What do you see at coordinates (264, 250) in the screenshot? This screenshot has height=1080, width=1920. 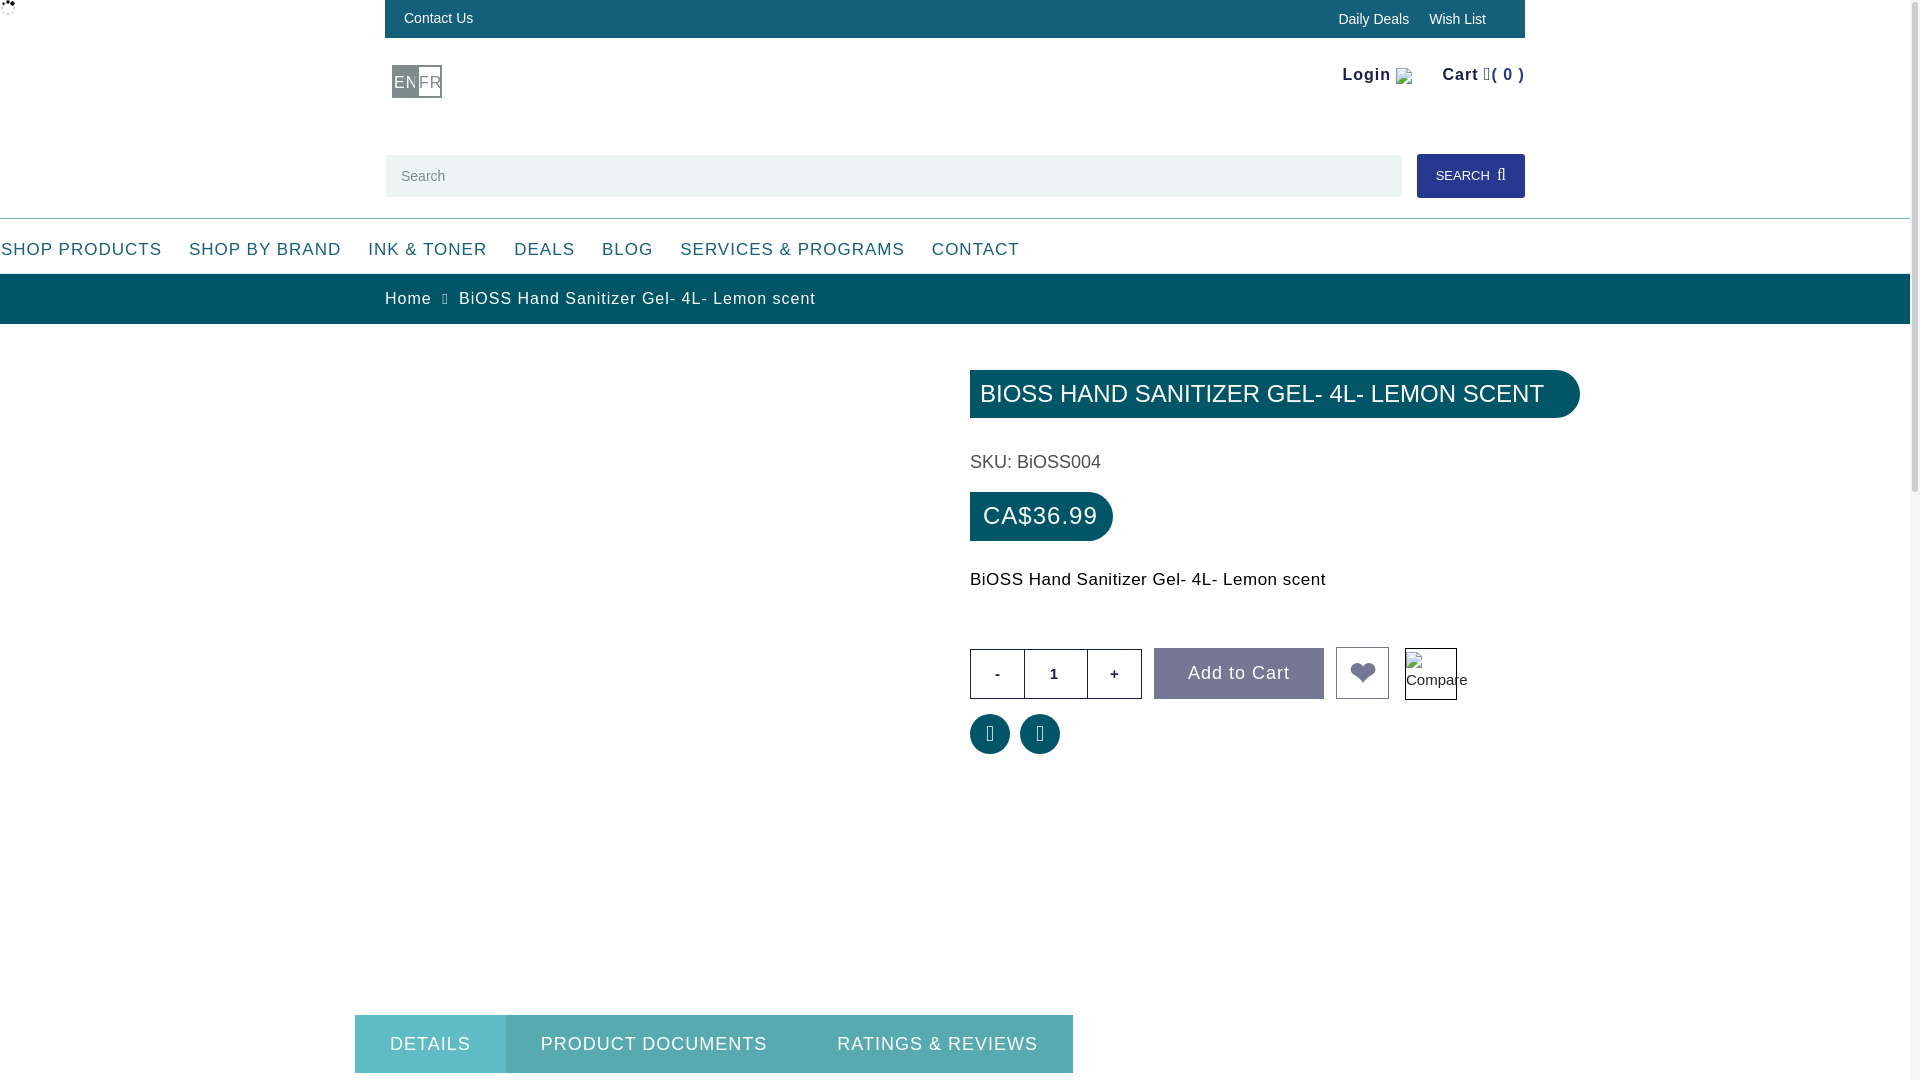 I see `SHOP BY BRAND` at bounding box center [264, 250].